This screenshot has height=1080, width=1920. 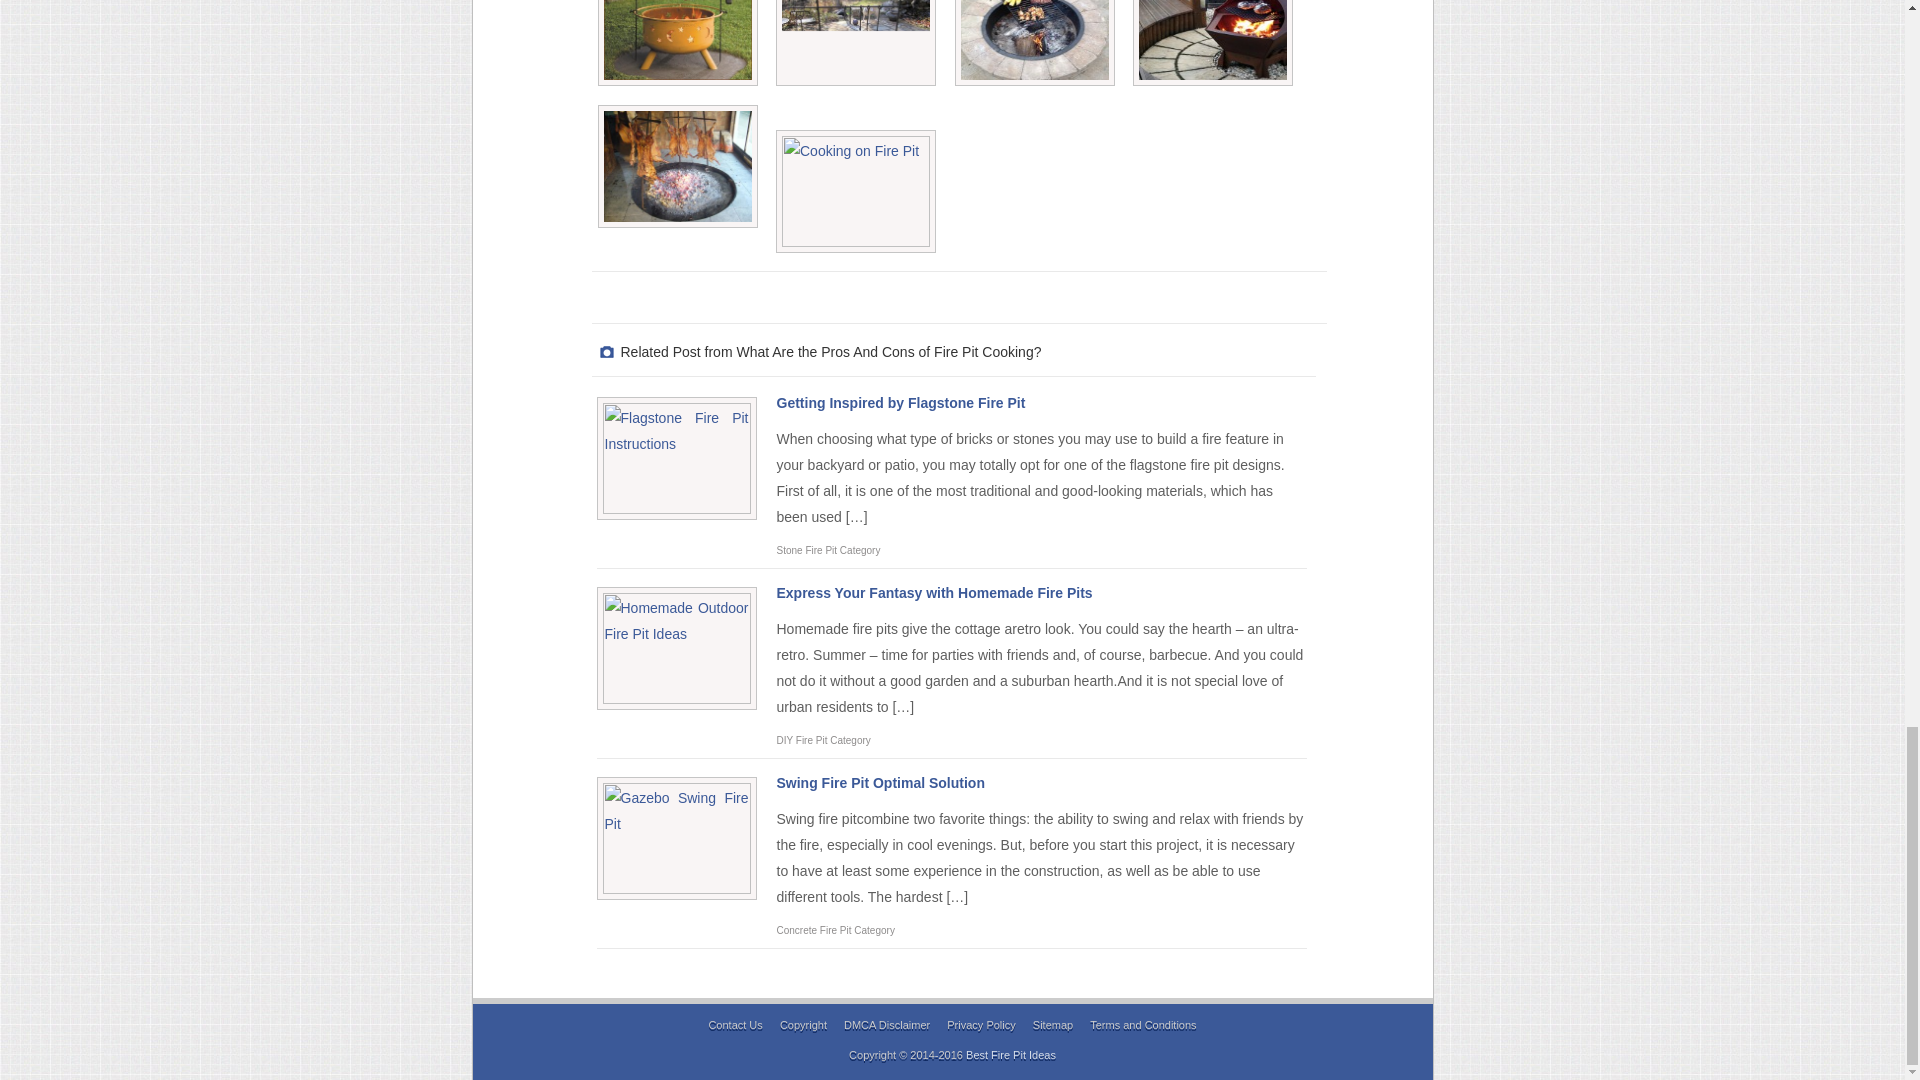 I want to click on DMCA Disclaimer, so click(x=886, y=1025).